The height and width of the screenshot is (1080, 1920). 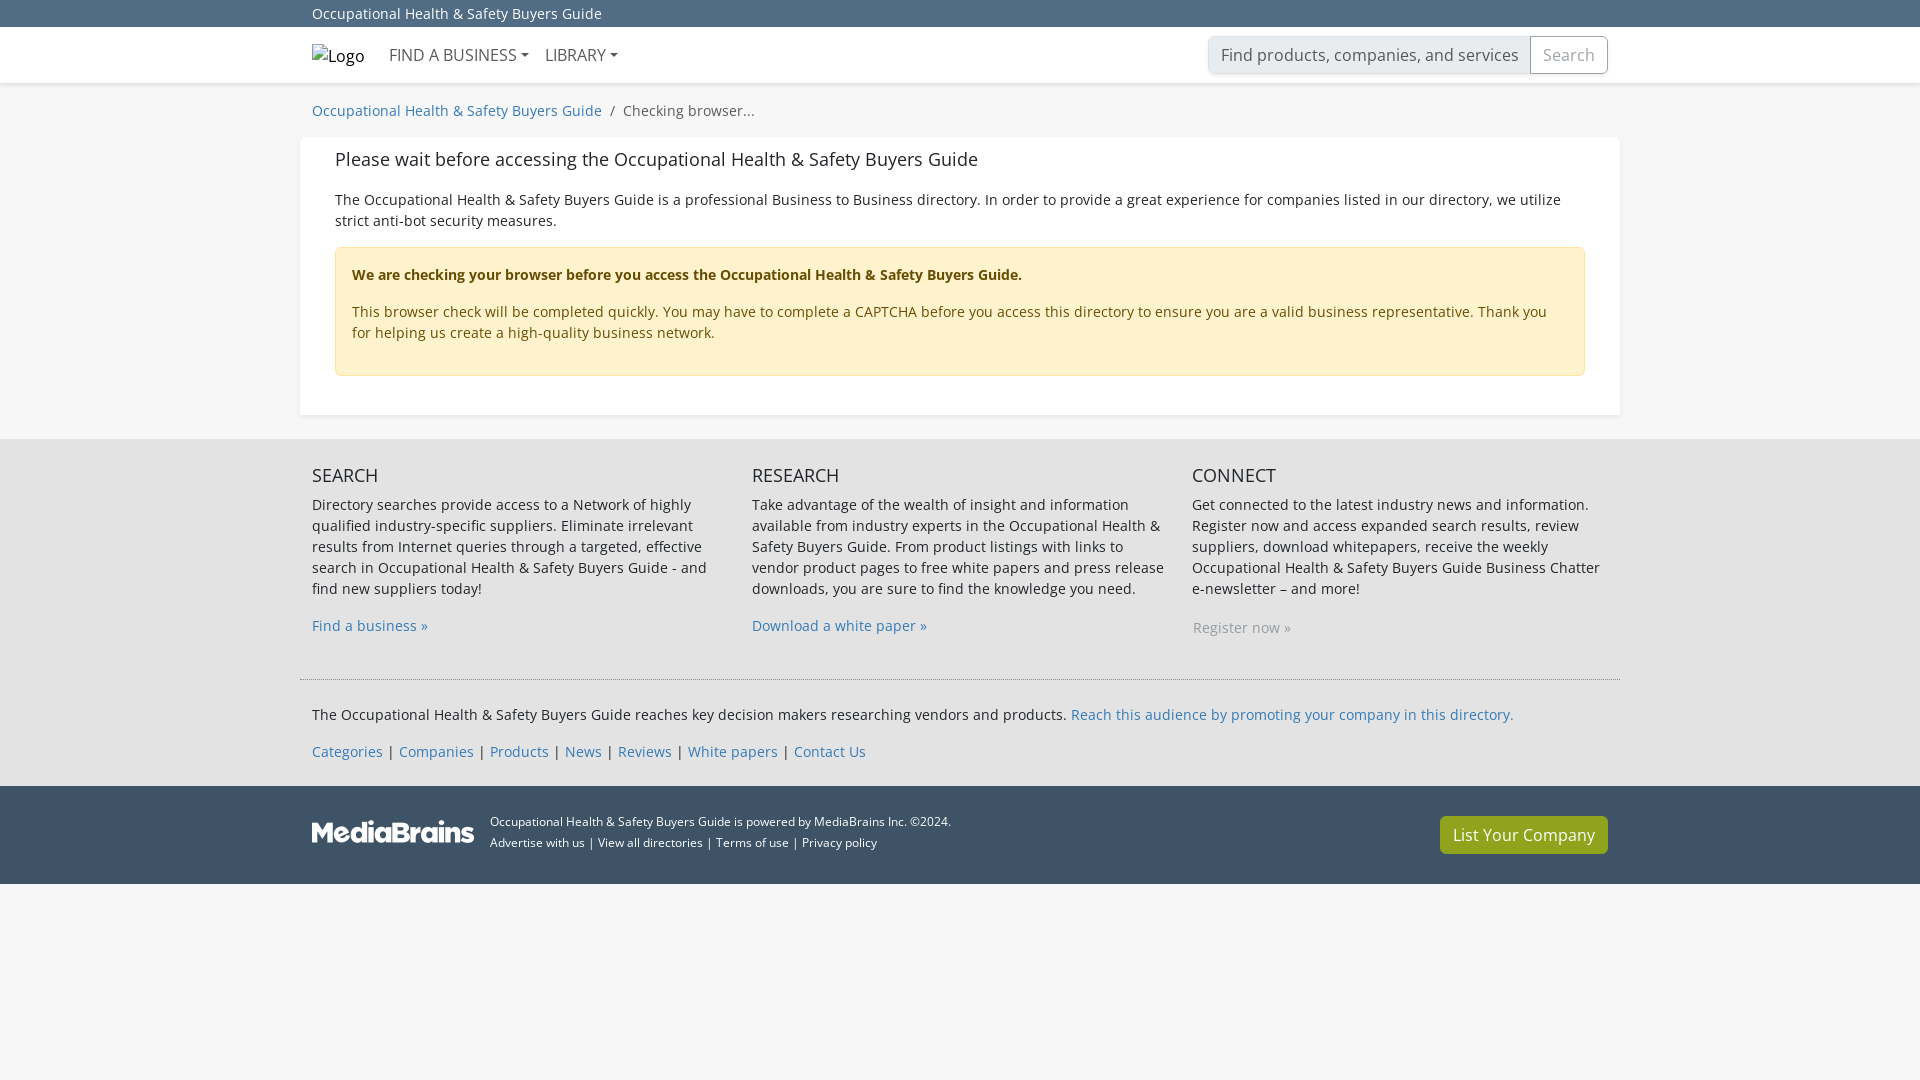 I want to click on LIBRARY, so click(x=581, y=54).